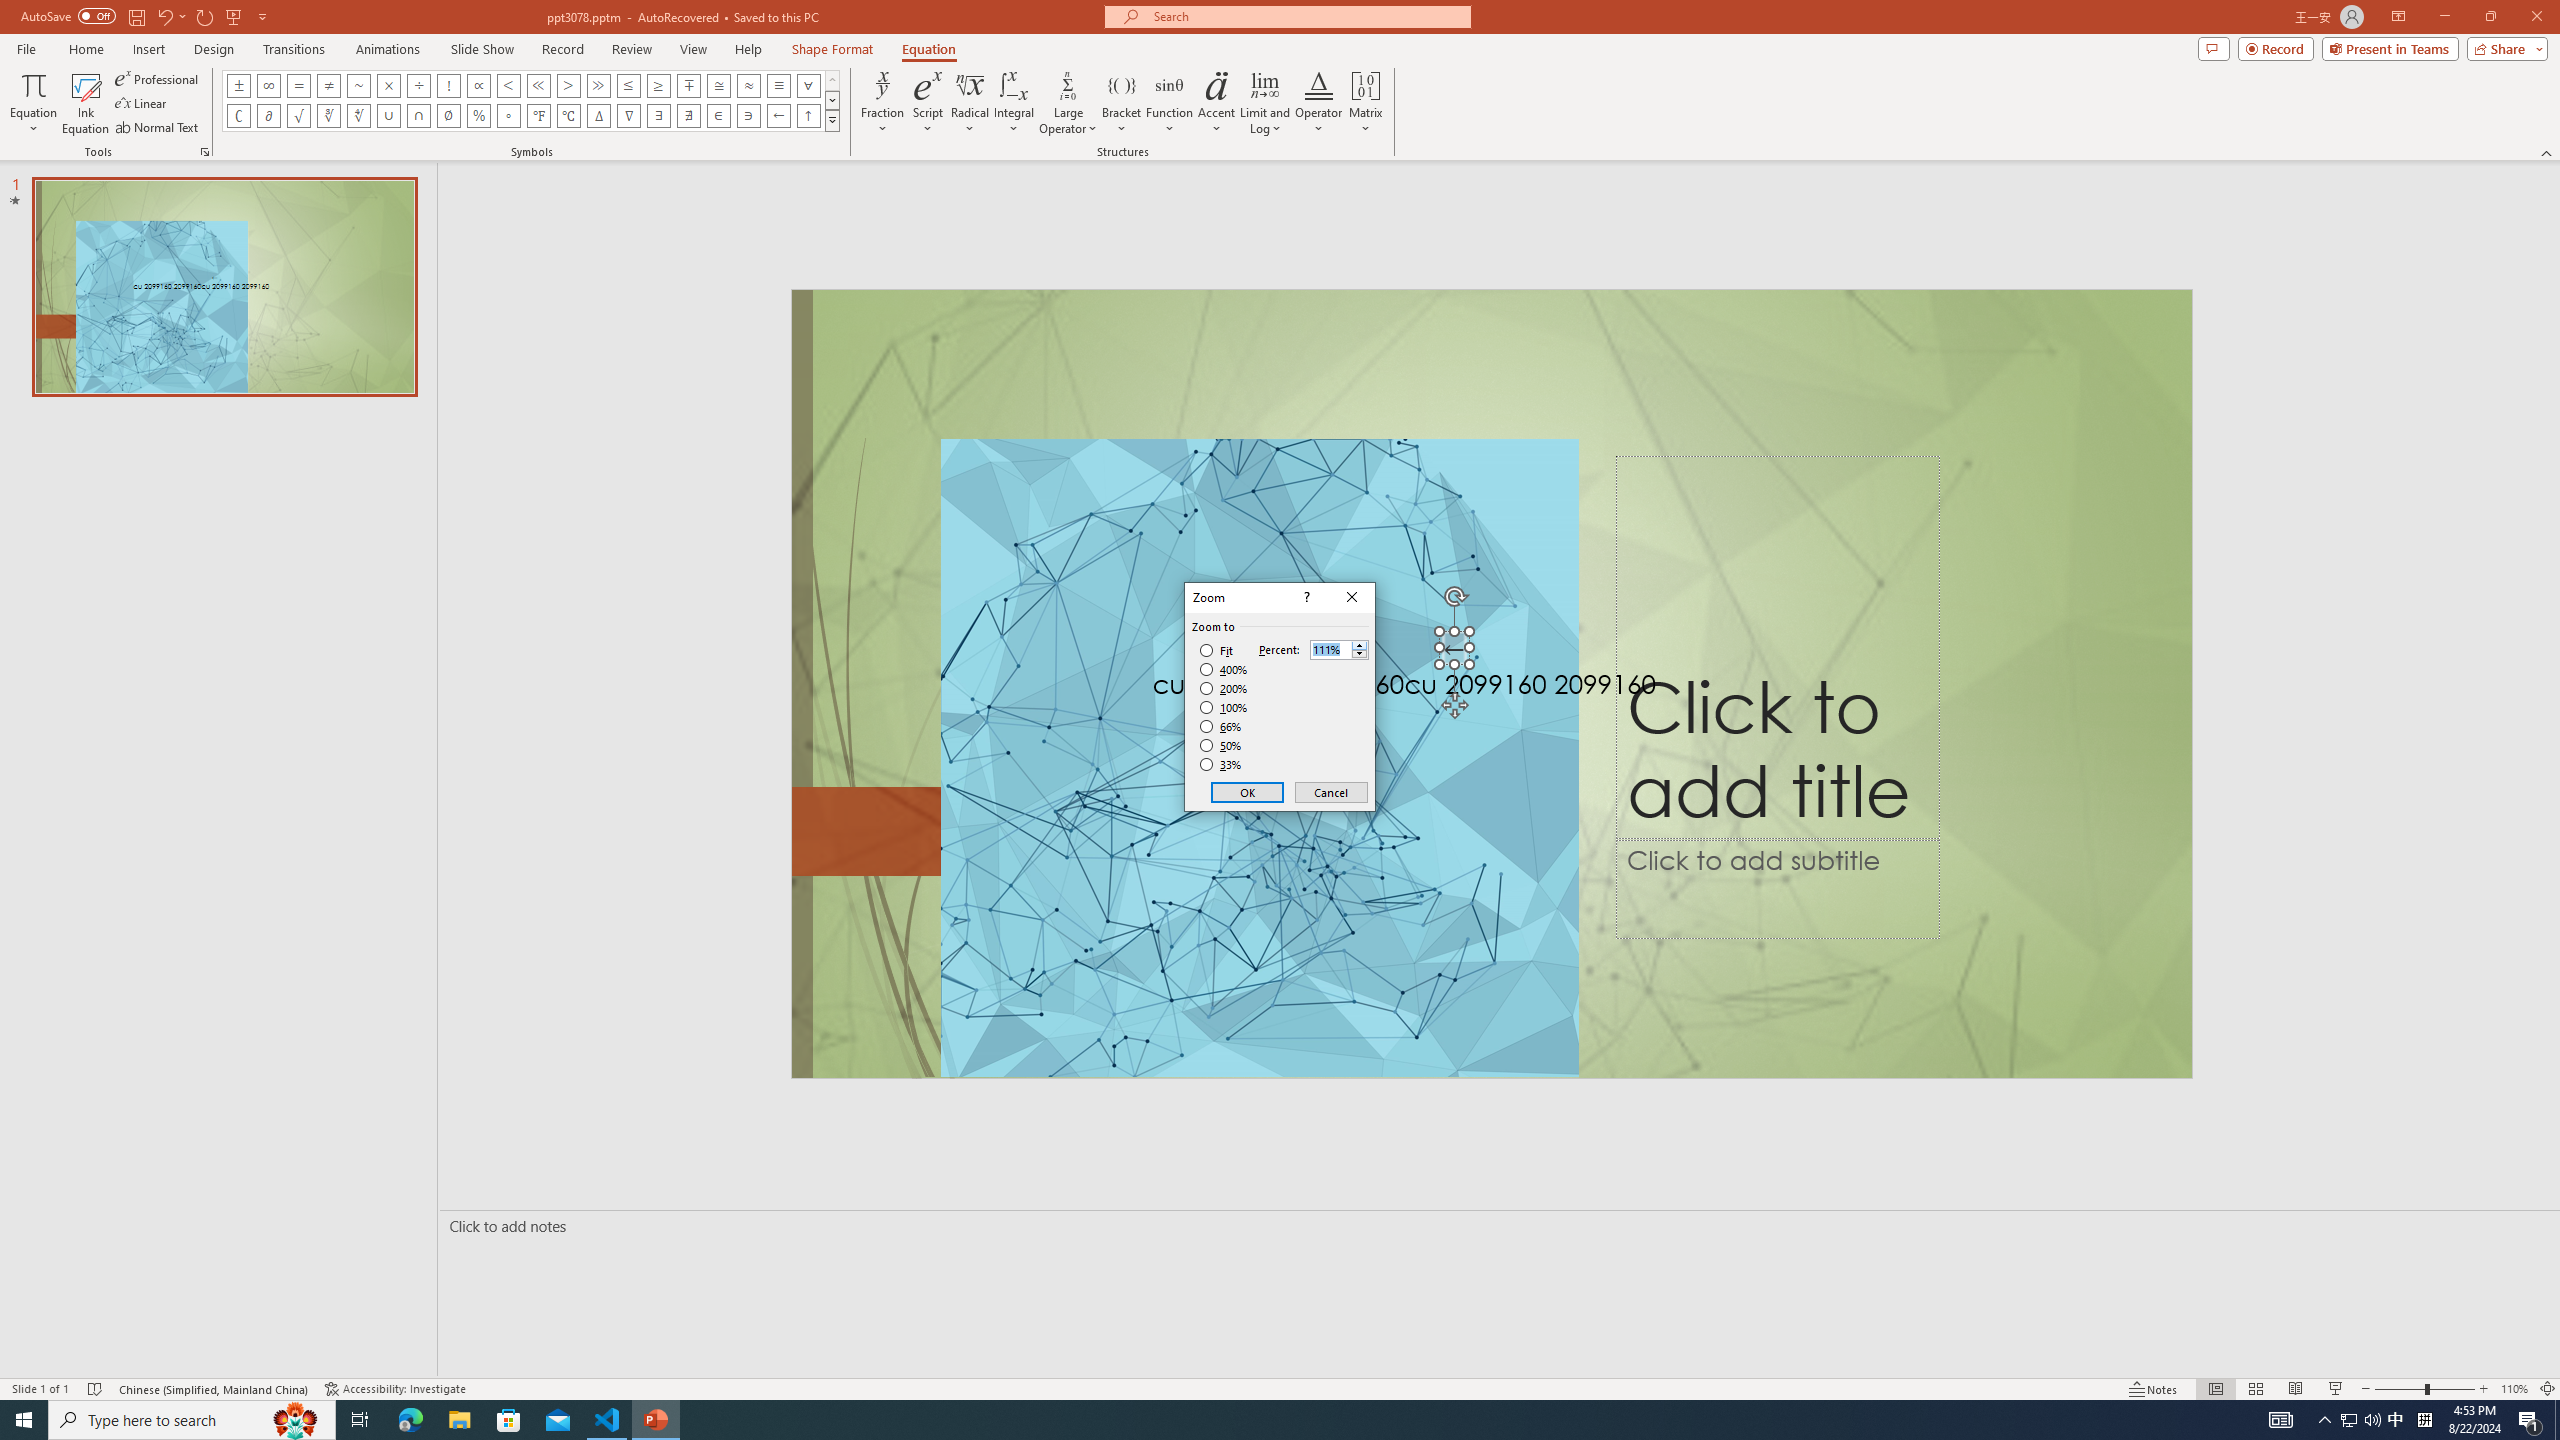  I want to click on Linear, so click(143, 104).